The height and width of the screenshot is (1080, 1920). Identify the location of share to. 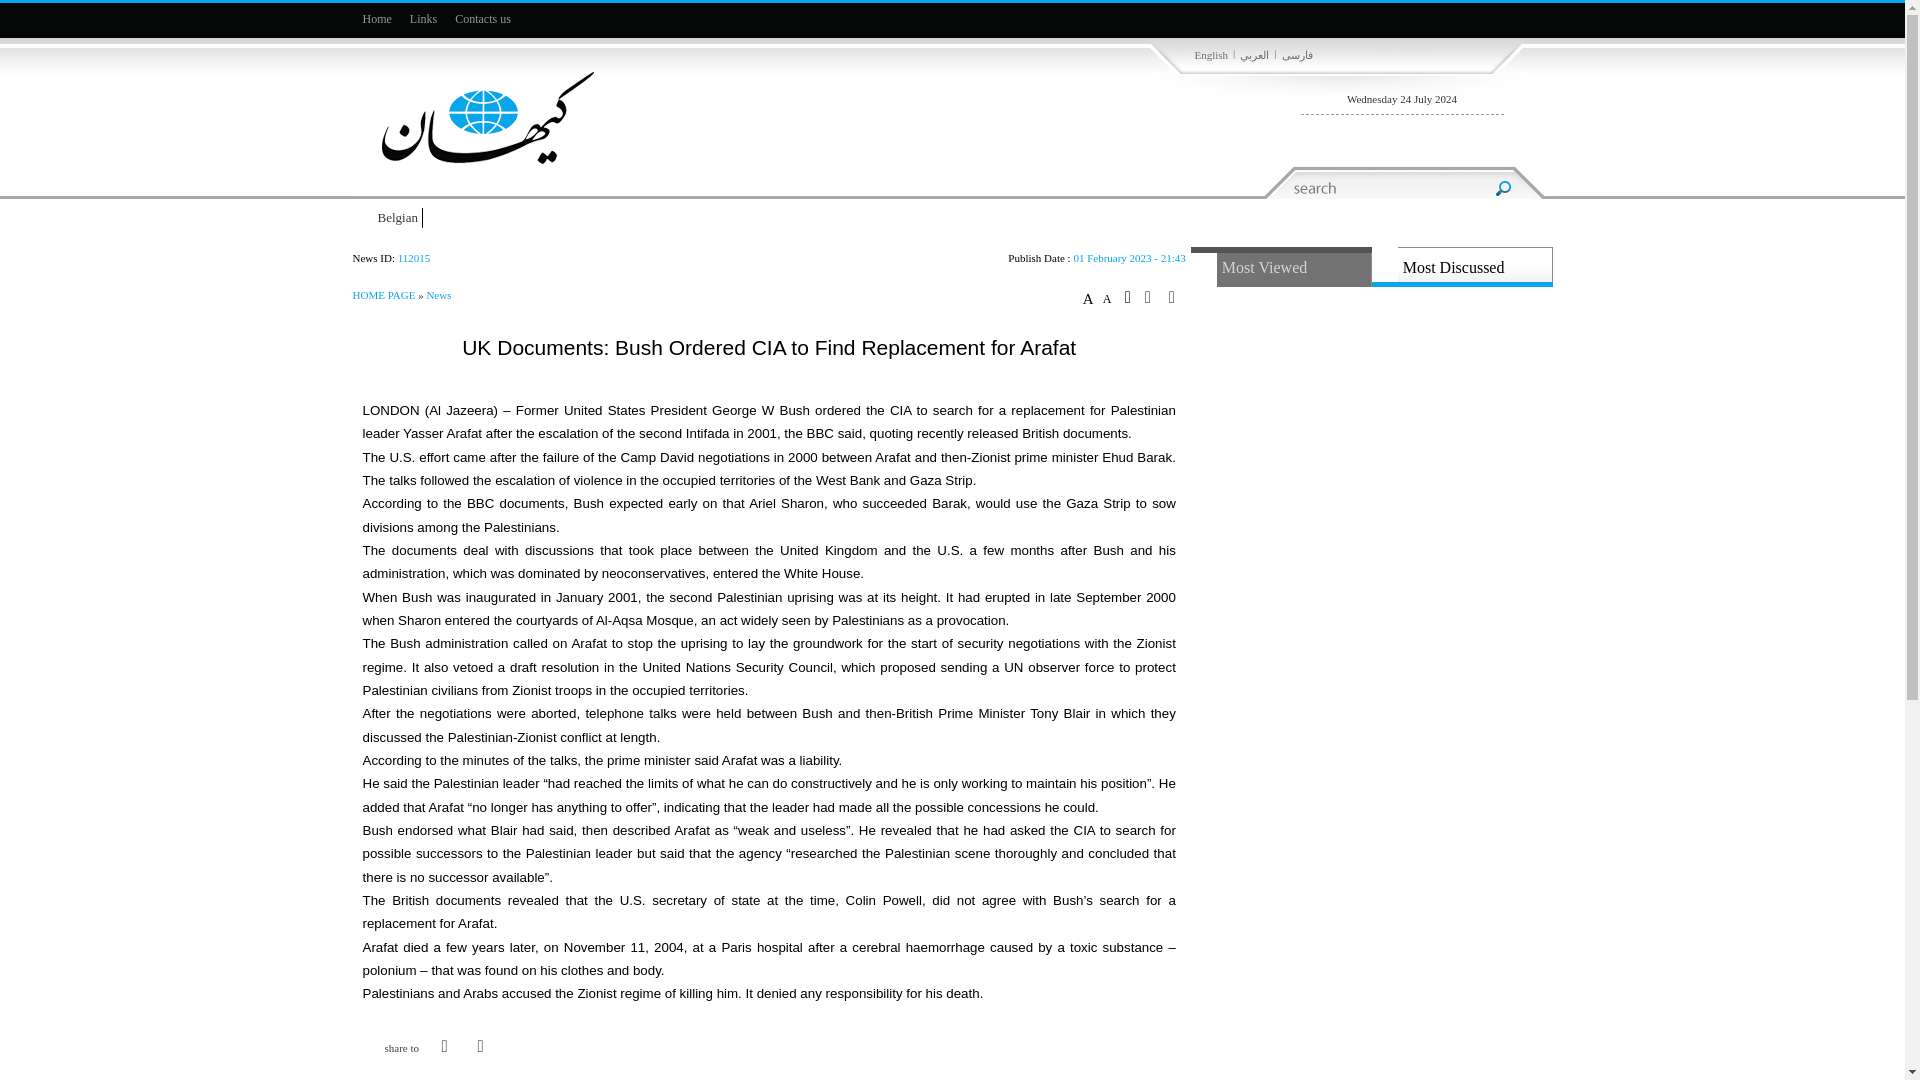
(394, 1048).